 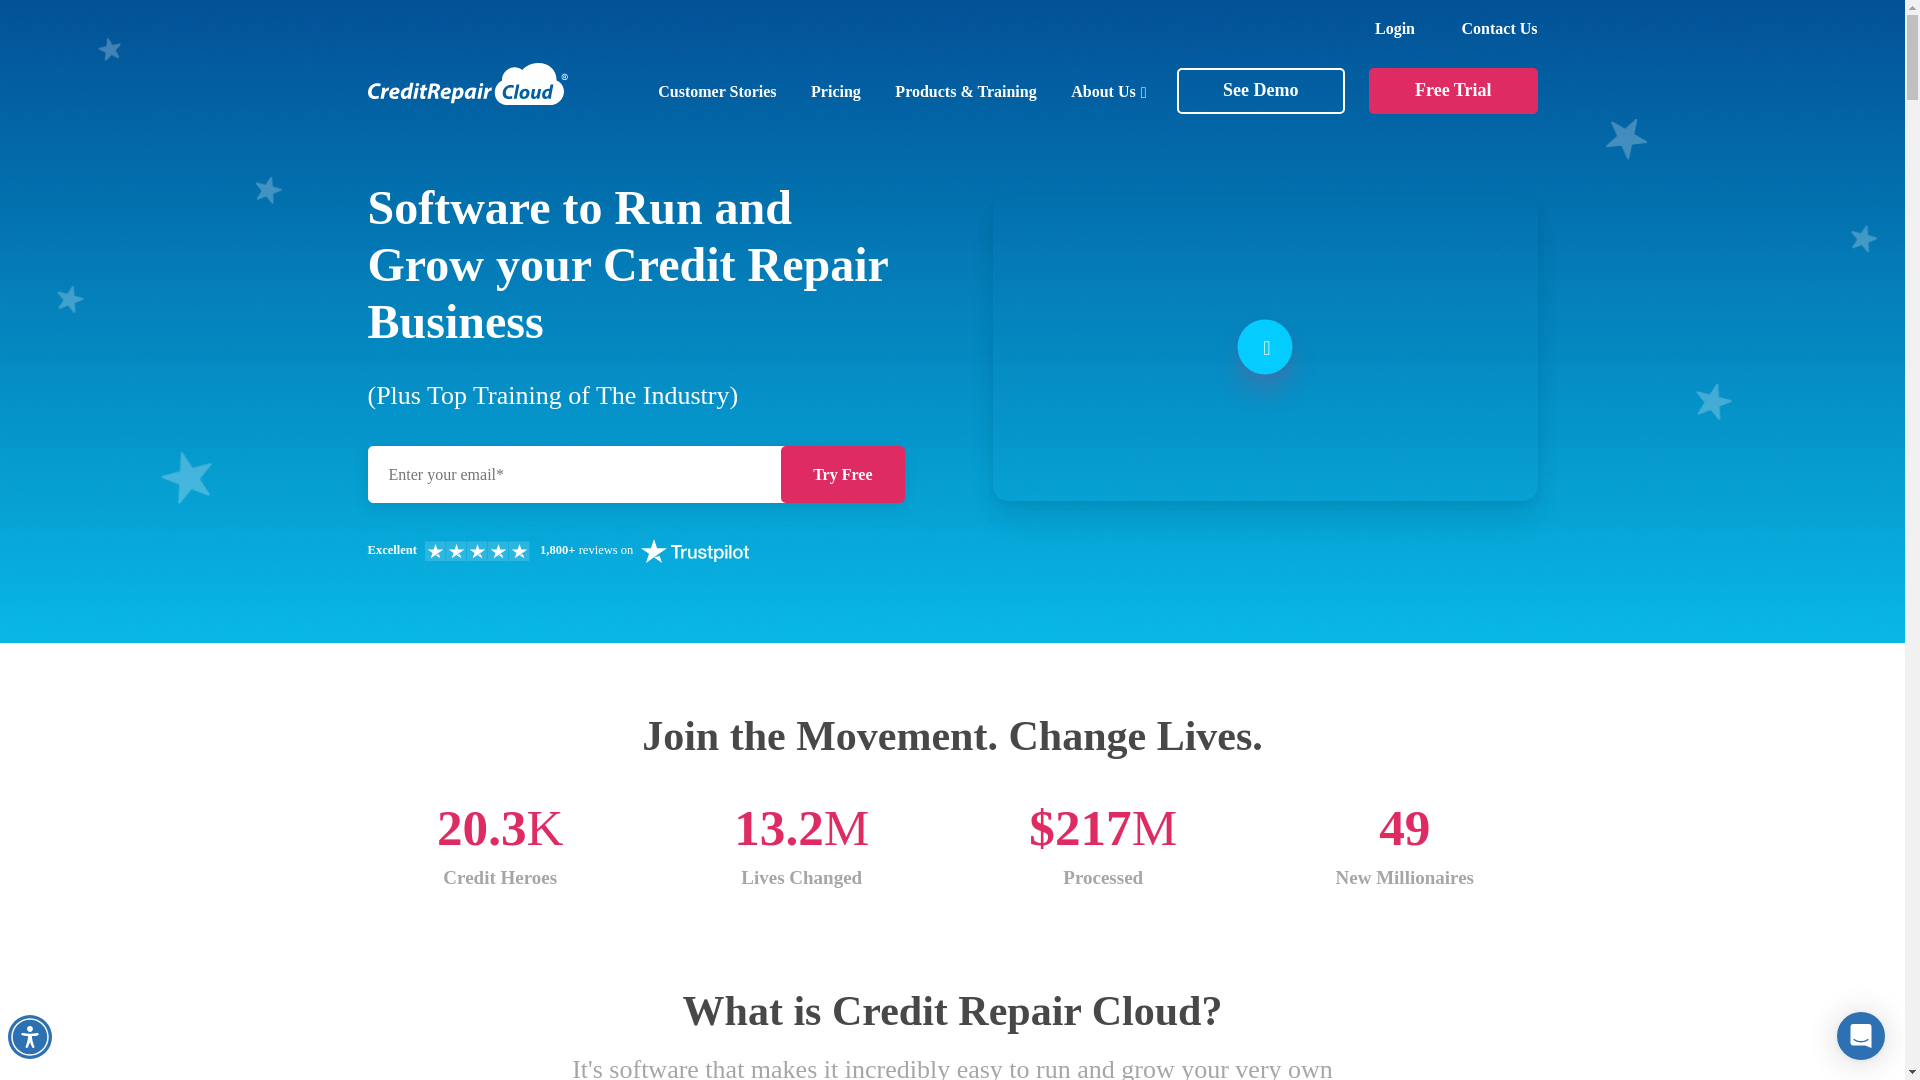 I want to click on Accessibility Menu, so click(x=29, y=1037).